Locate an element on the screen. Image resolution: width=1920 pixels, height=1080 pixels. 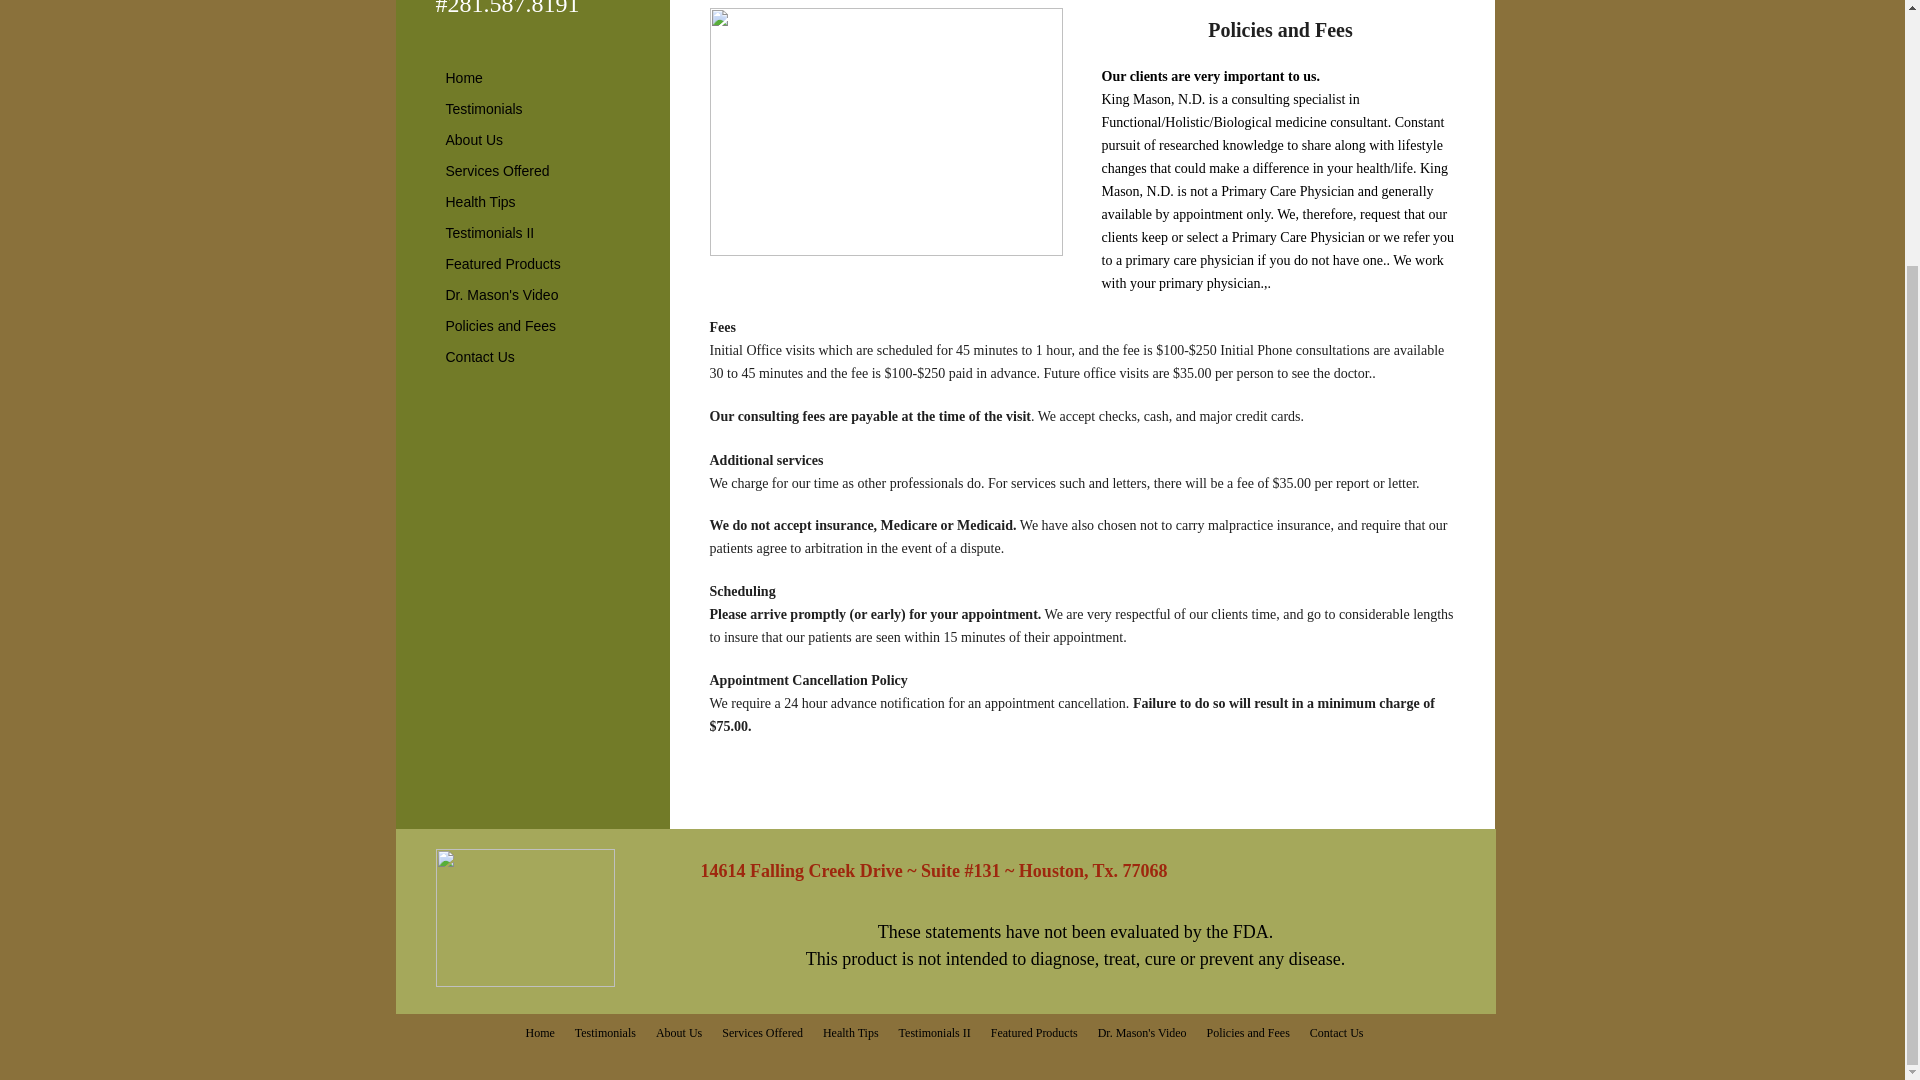
Policies and Fees is located at coordinates (500, 326).